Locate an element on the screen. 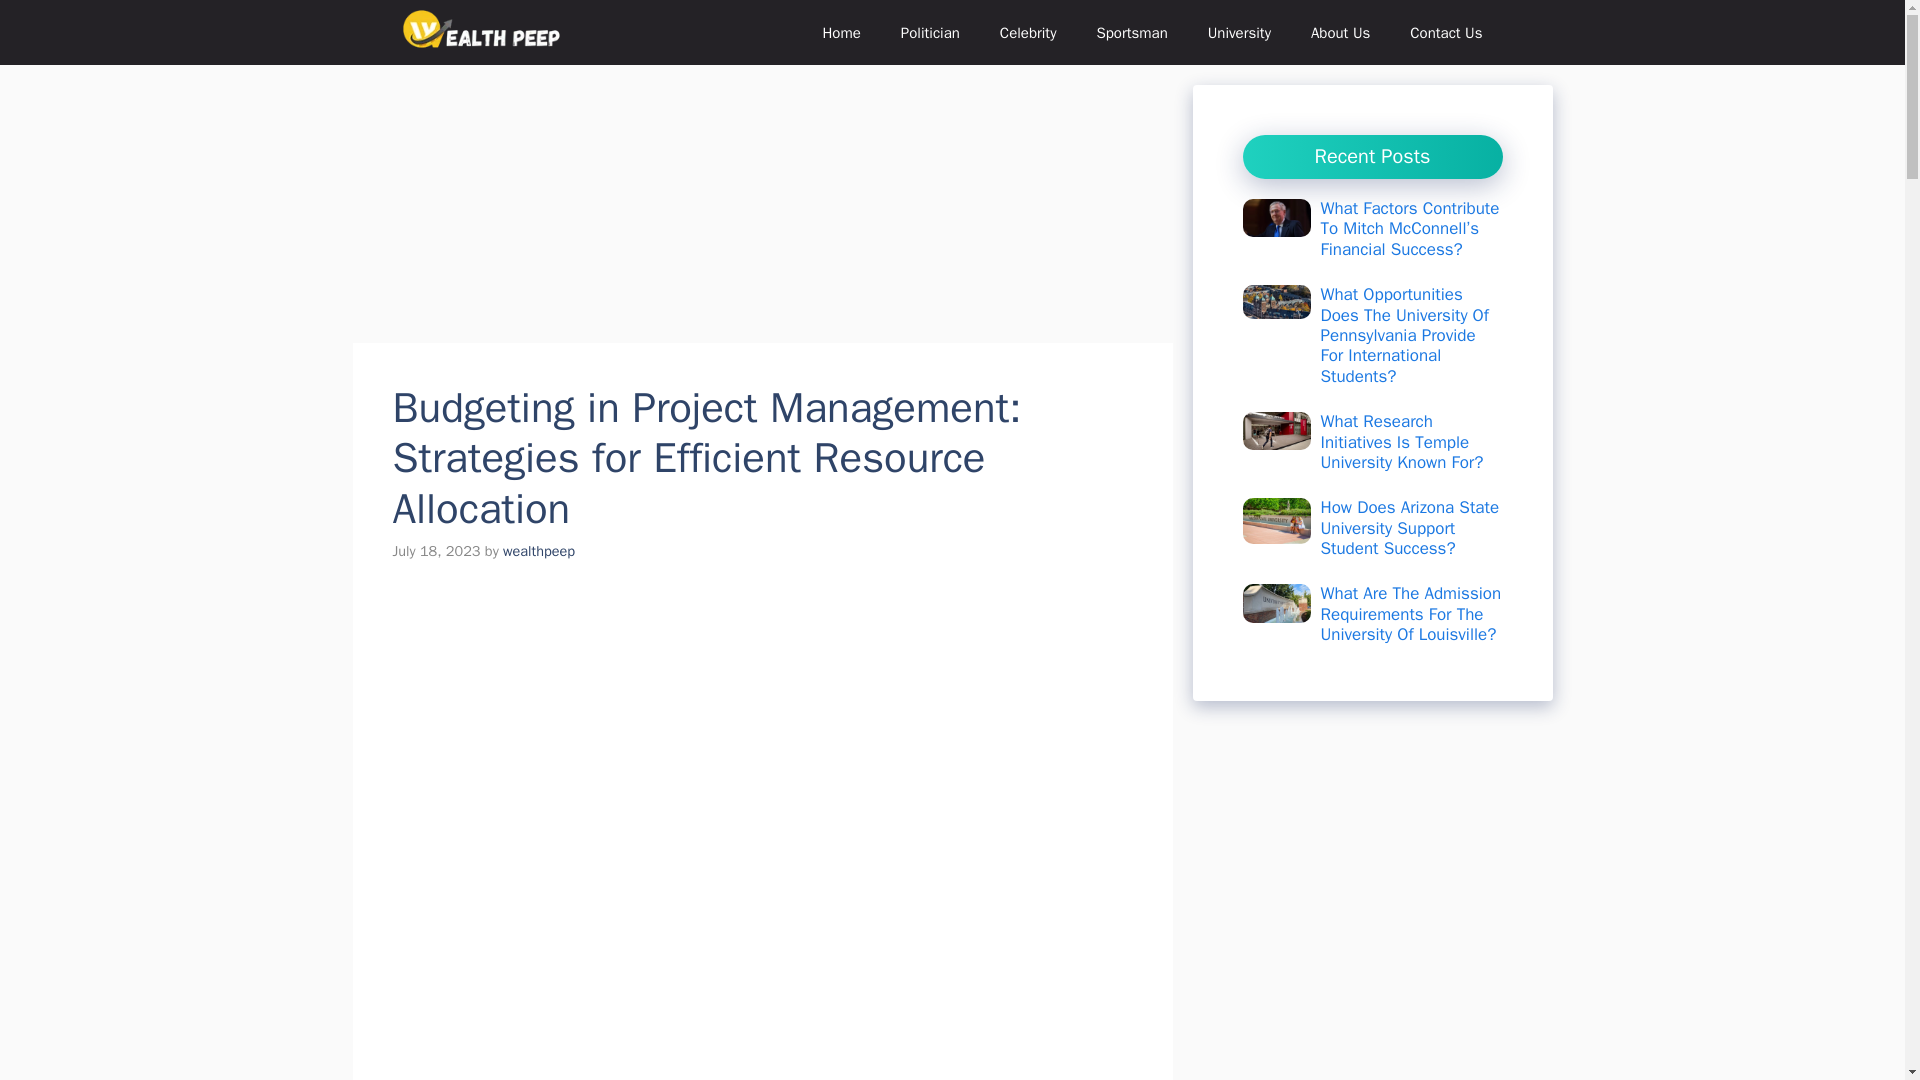 This screenshot has height=1080, width=1920. Celebrity is located at coordinates (1028, 32).